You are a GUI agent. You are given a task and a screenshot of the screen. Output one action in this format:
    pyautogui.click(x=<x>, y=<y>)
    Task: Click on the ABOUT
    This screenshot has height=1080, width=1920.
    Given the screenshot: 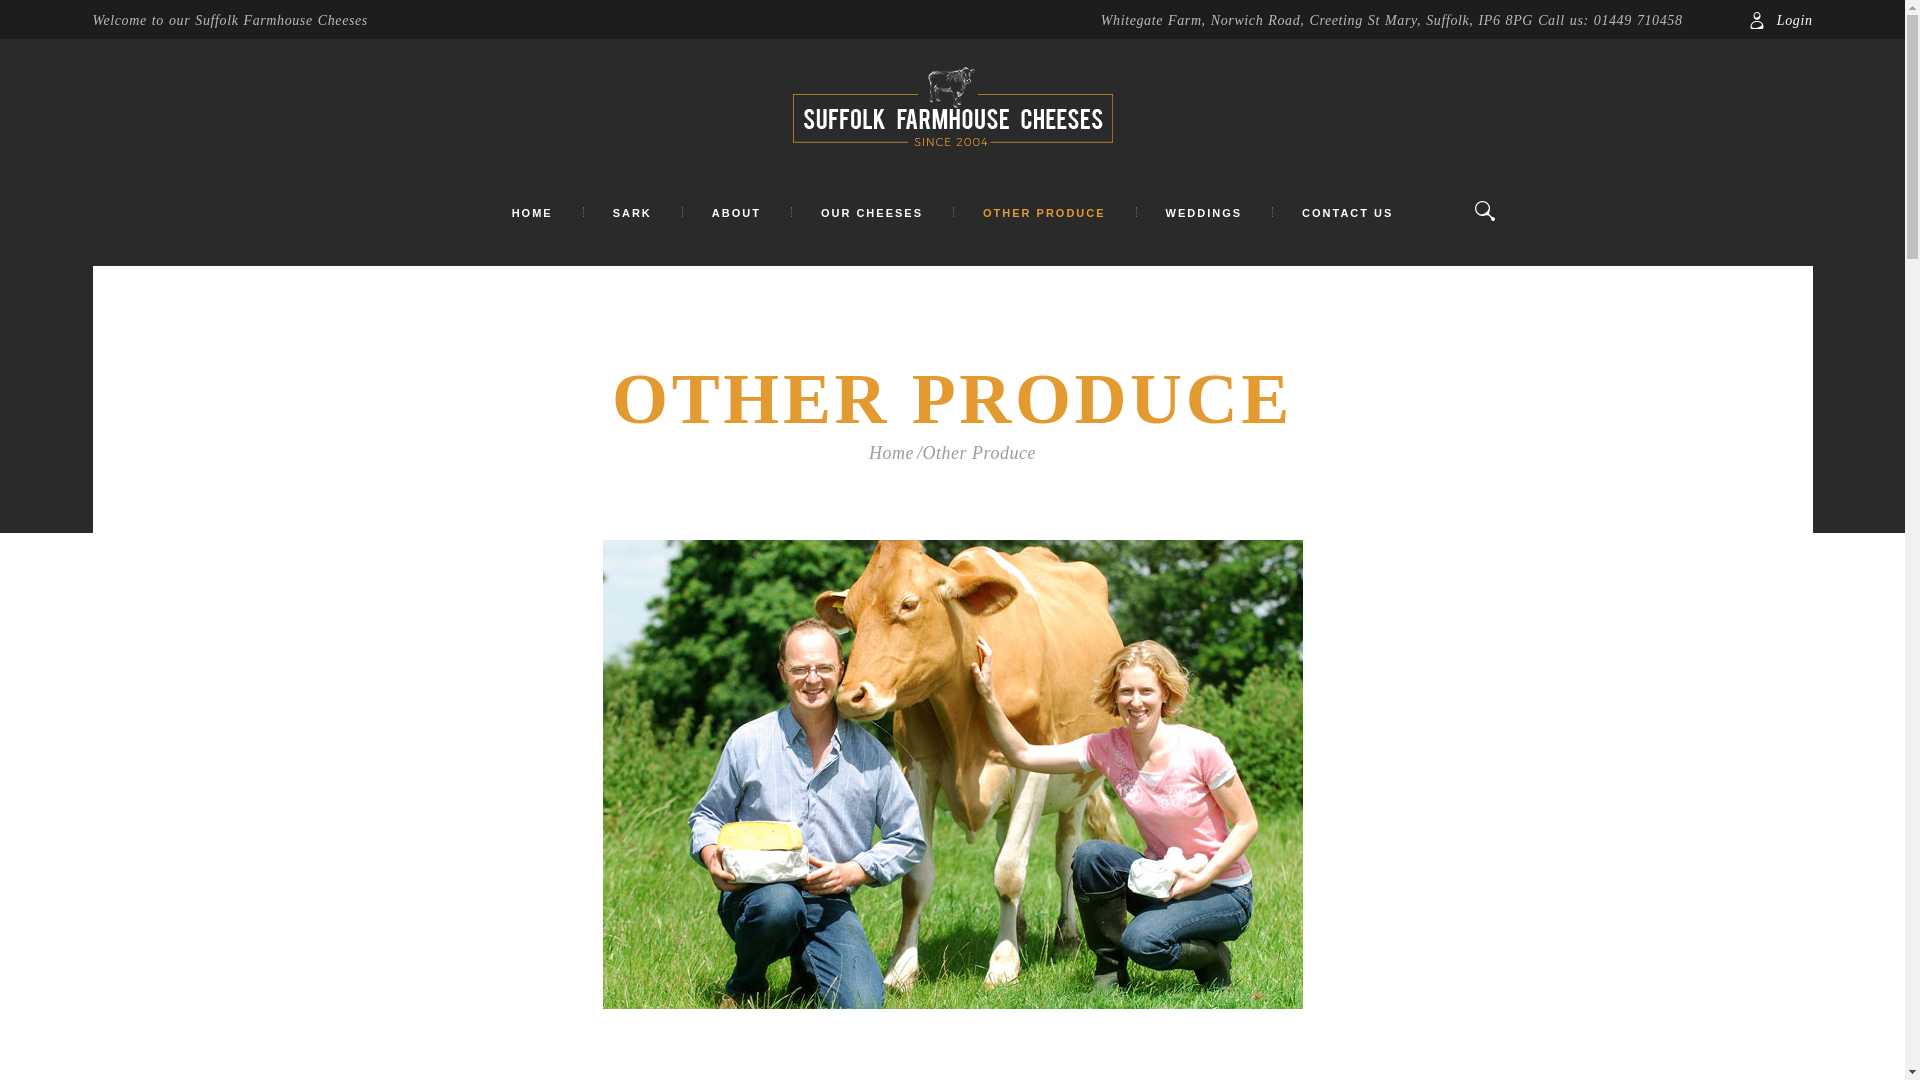 What is the action you would take?
    pyautogui.click(x=736, y=214)
    